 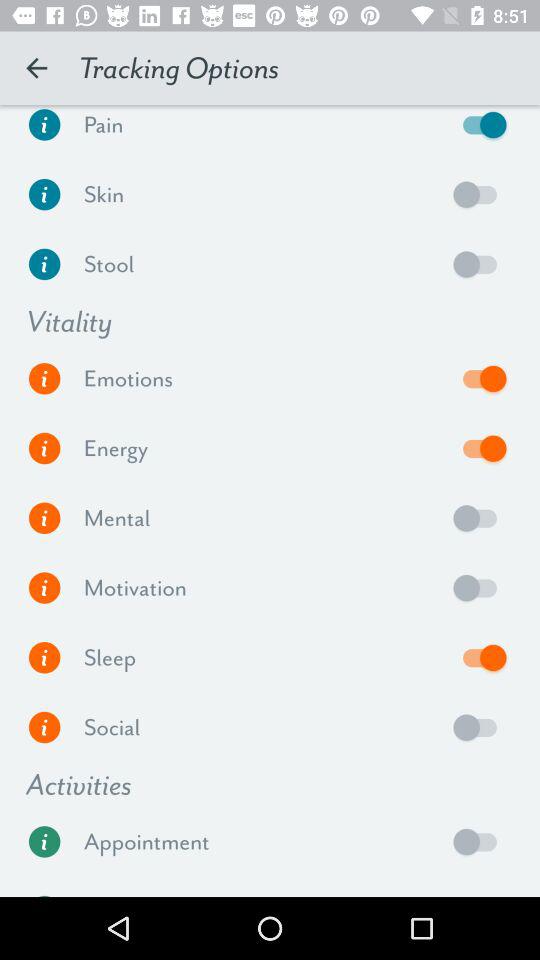 What do you see at coordinates (44, 130) in the screenshot?
I see `pain information` at bounding box center [44, 130].